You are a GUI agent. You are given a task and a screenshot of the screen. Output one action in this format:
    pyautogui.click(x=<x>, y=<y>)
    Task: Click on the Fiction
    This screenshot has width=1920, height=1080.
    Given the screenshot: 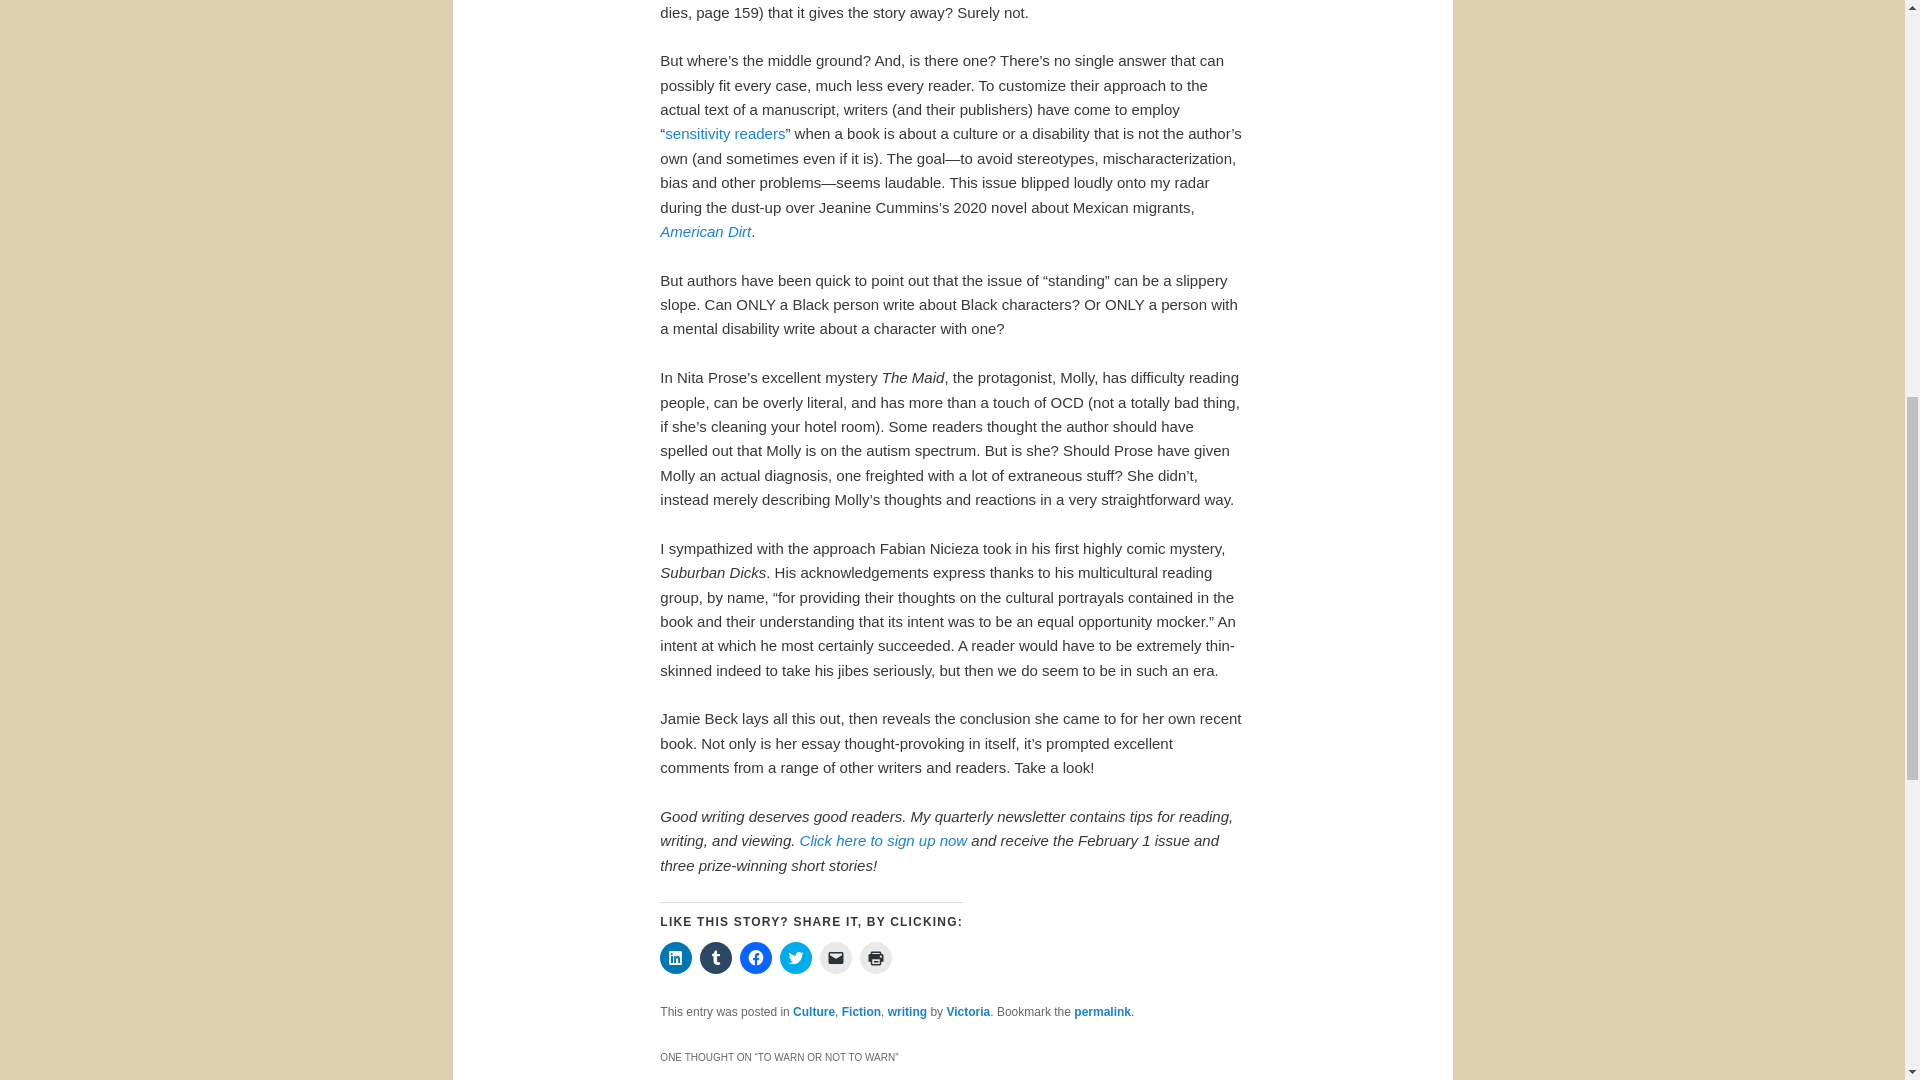 What is the action you would take?
    pyautogui.click(x=862, y=1012)
    